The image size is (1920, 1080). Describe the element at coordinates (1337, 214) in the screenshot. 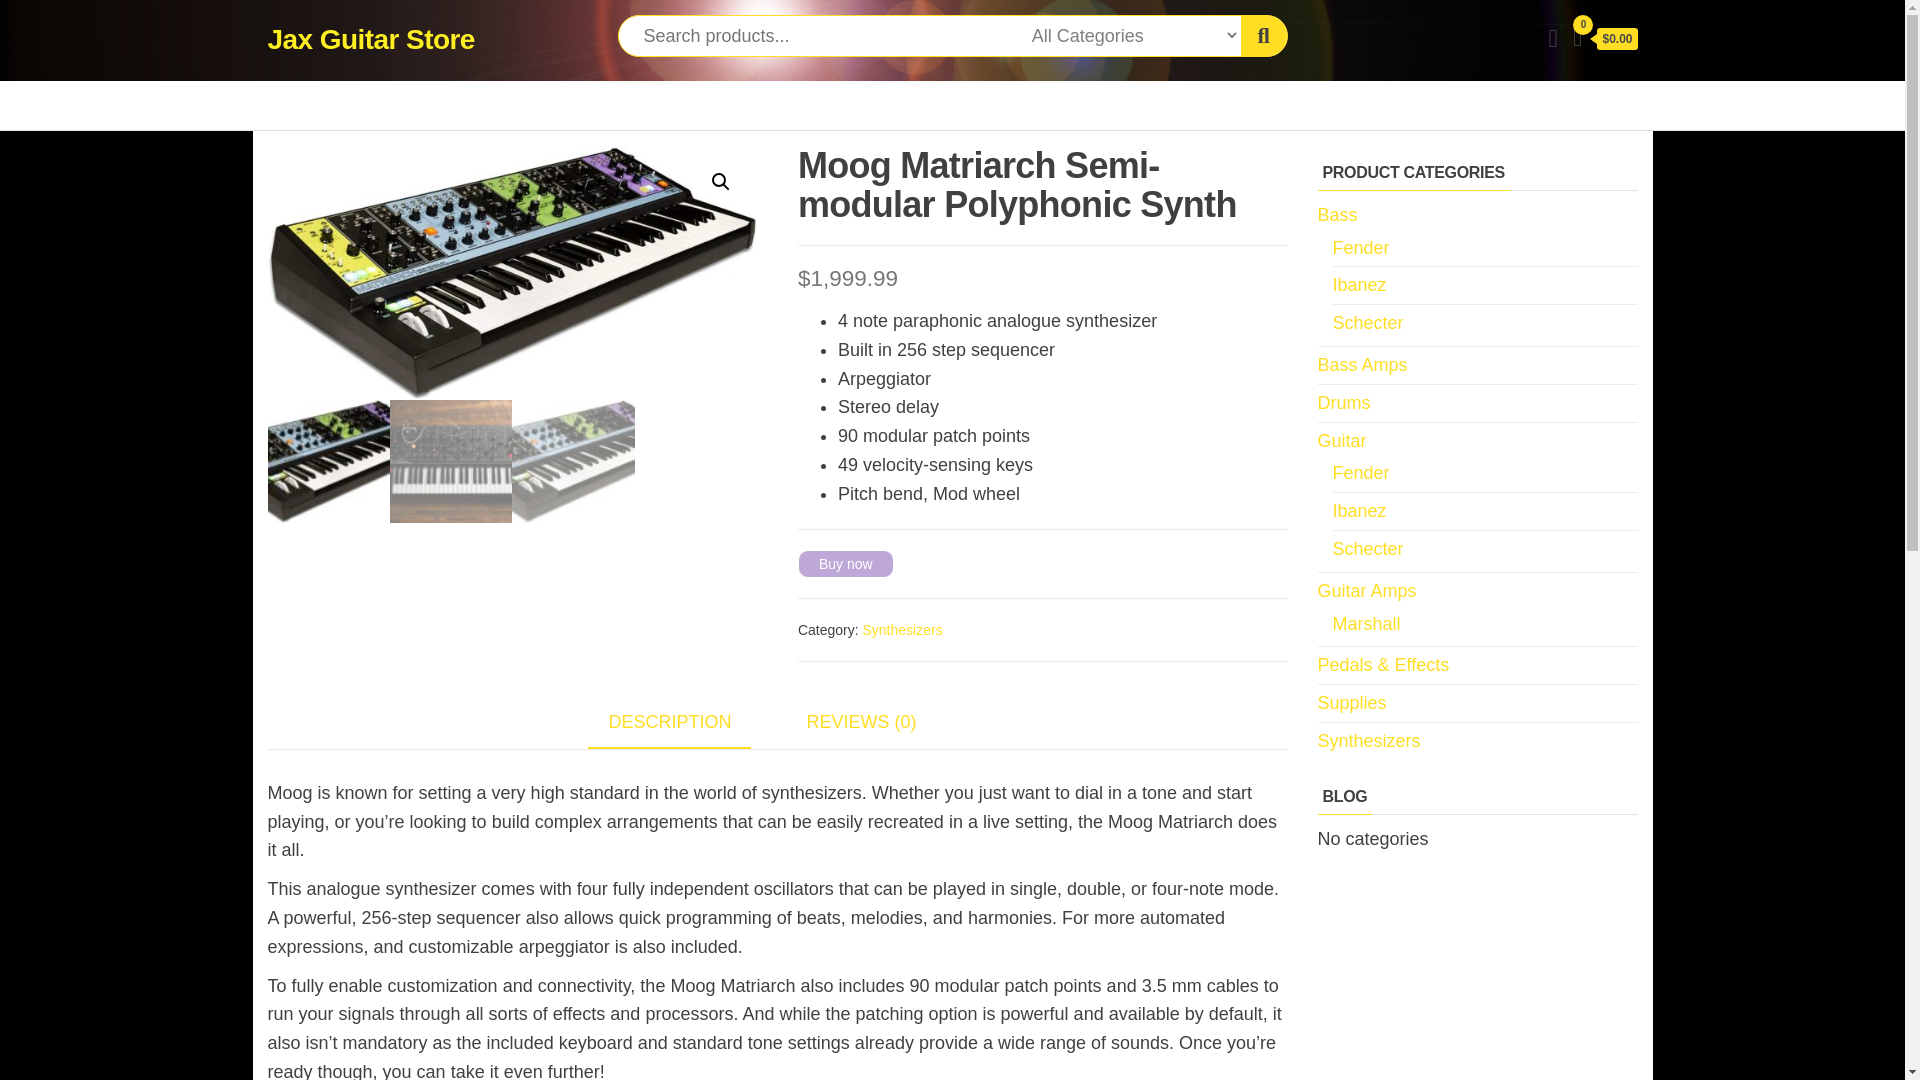

I see `Bass` at that location.